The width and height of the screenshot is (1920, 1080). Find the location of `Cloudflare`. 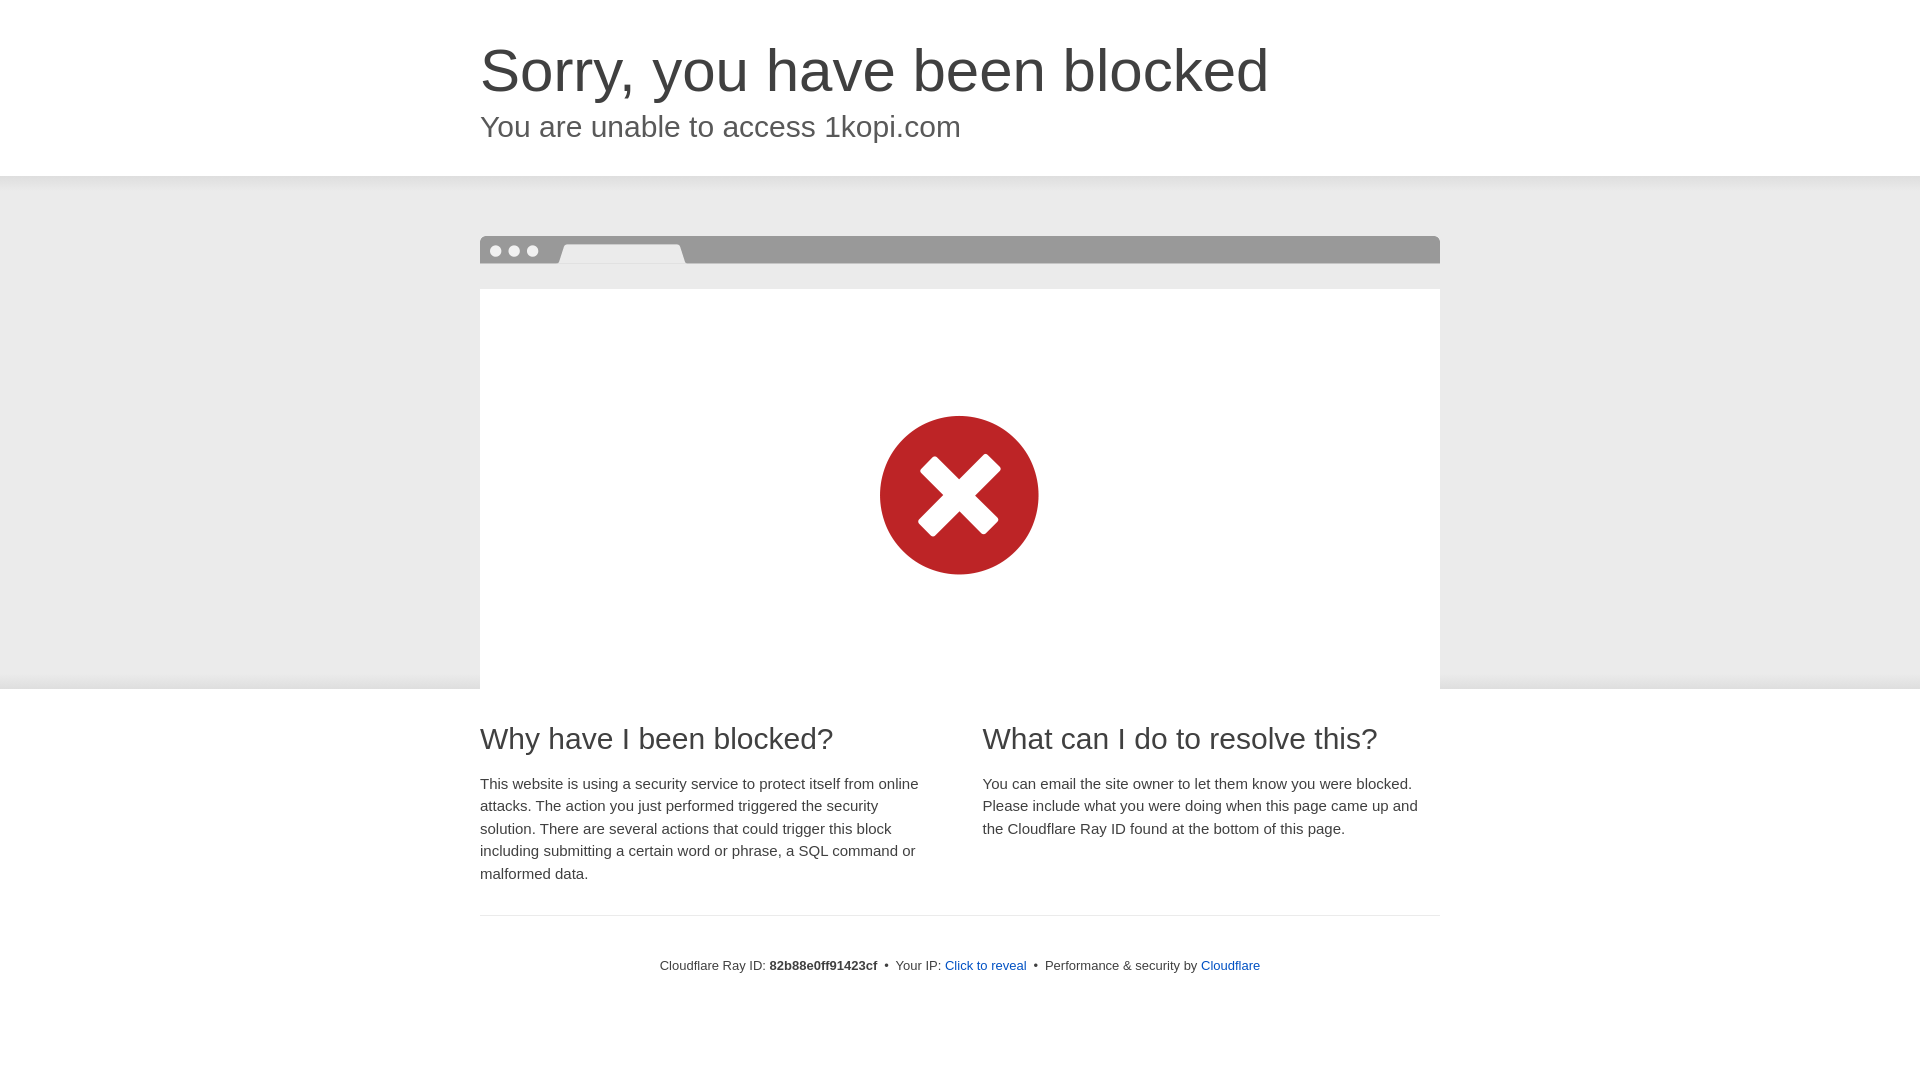

Cloudflare is located at coordinates (1230, 966).